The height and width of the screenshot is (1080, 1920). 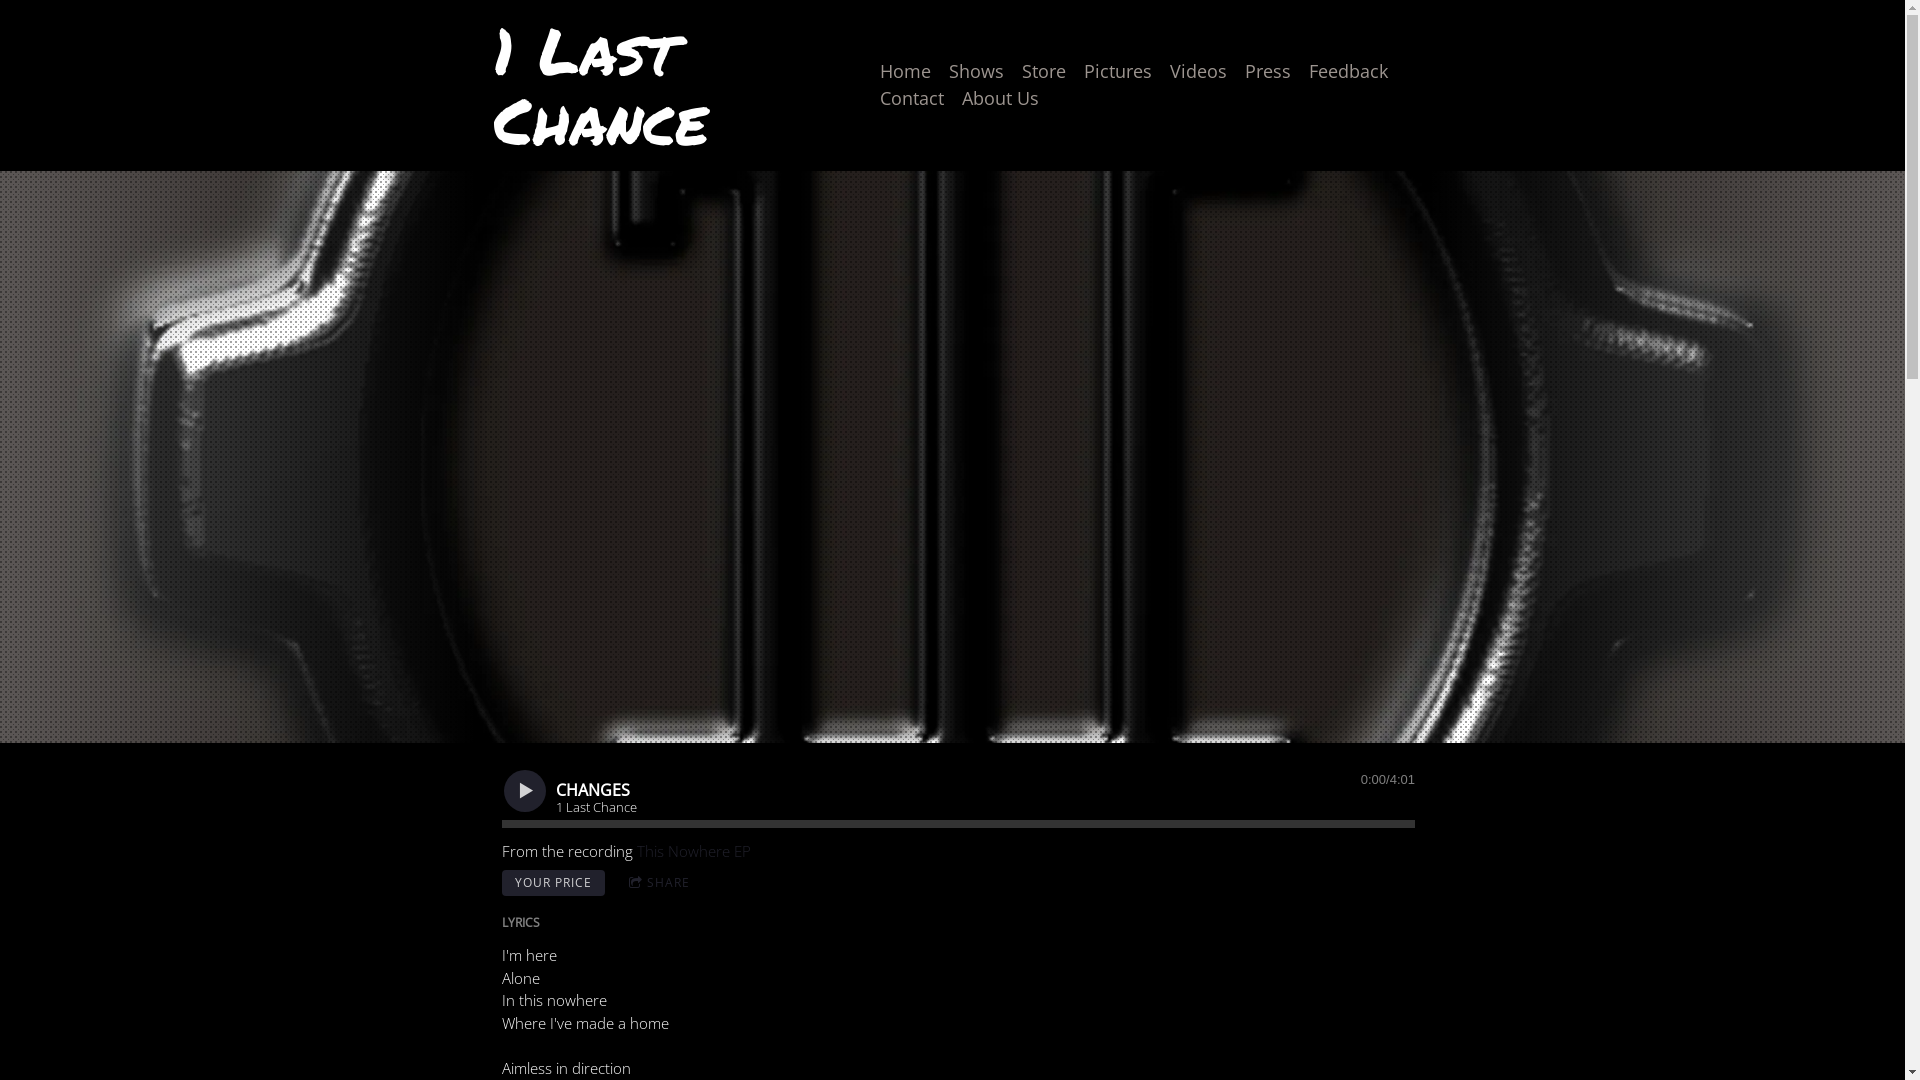 I want to click on Feedback, so click(x=1348, y=72).